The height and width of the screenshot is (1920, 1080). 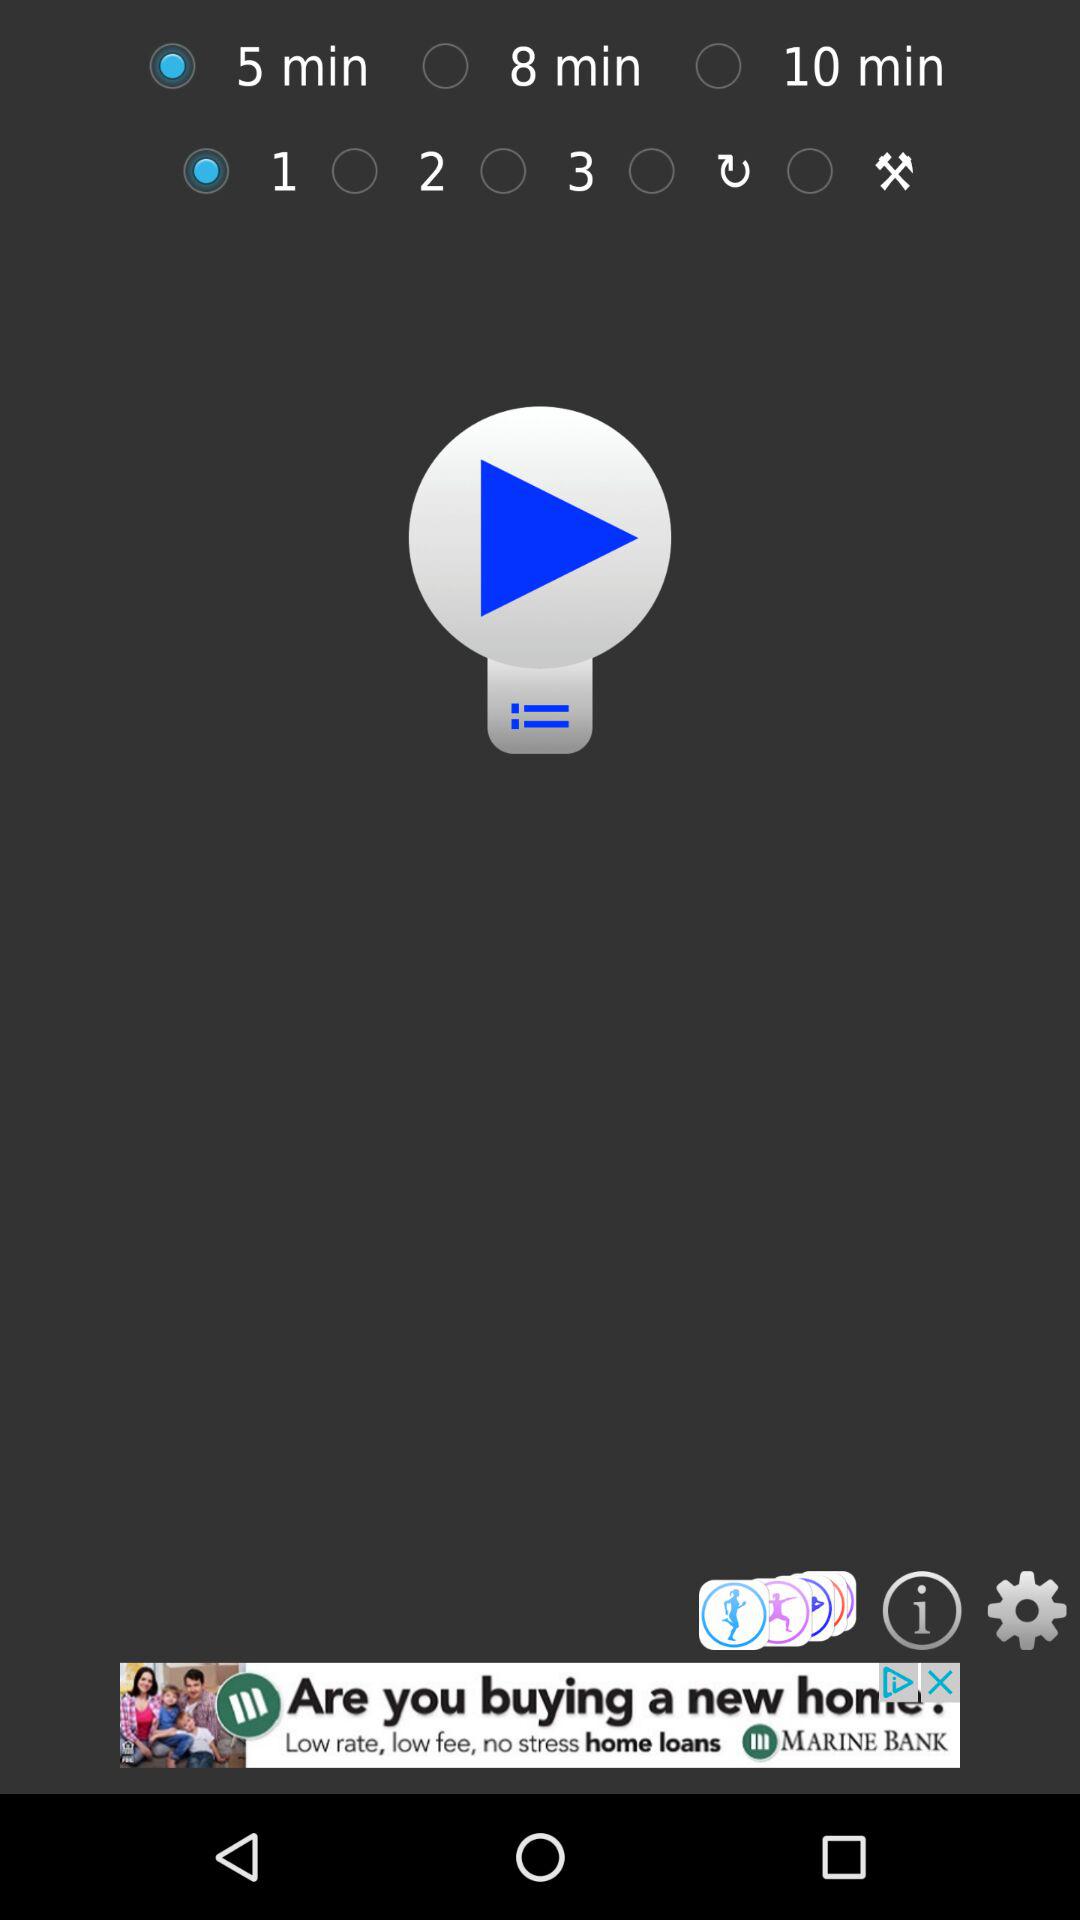 What do you see at coordinates (1026, 1610) in the screenshot?
I see `setting` at bounding box center [1026, 1610].